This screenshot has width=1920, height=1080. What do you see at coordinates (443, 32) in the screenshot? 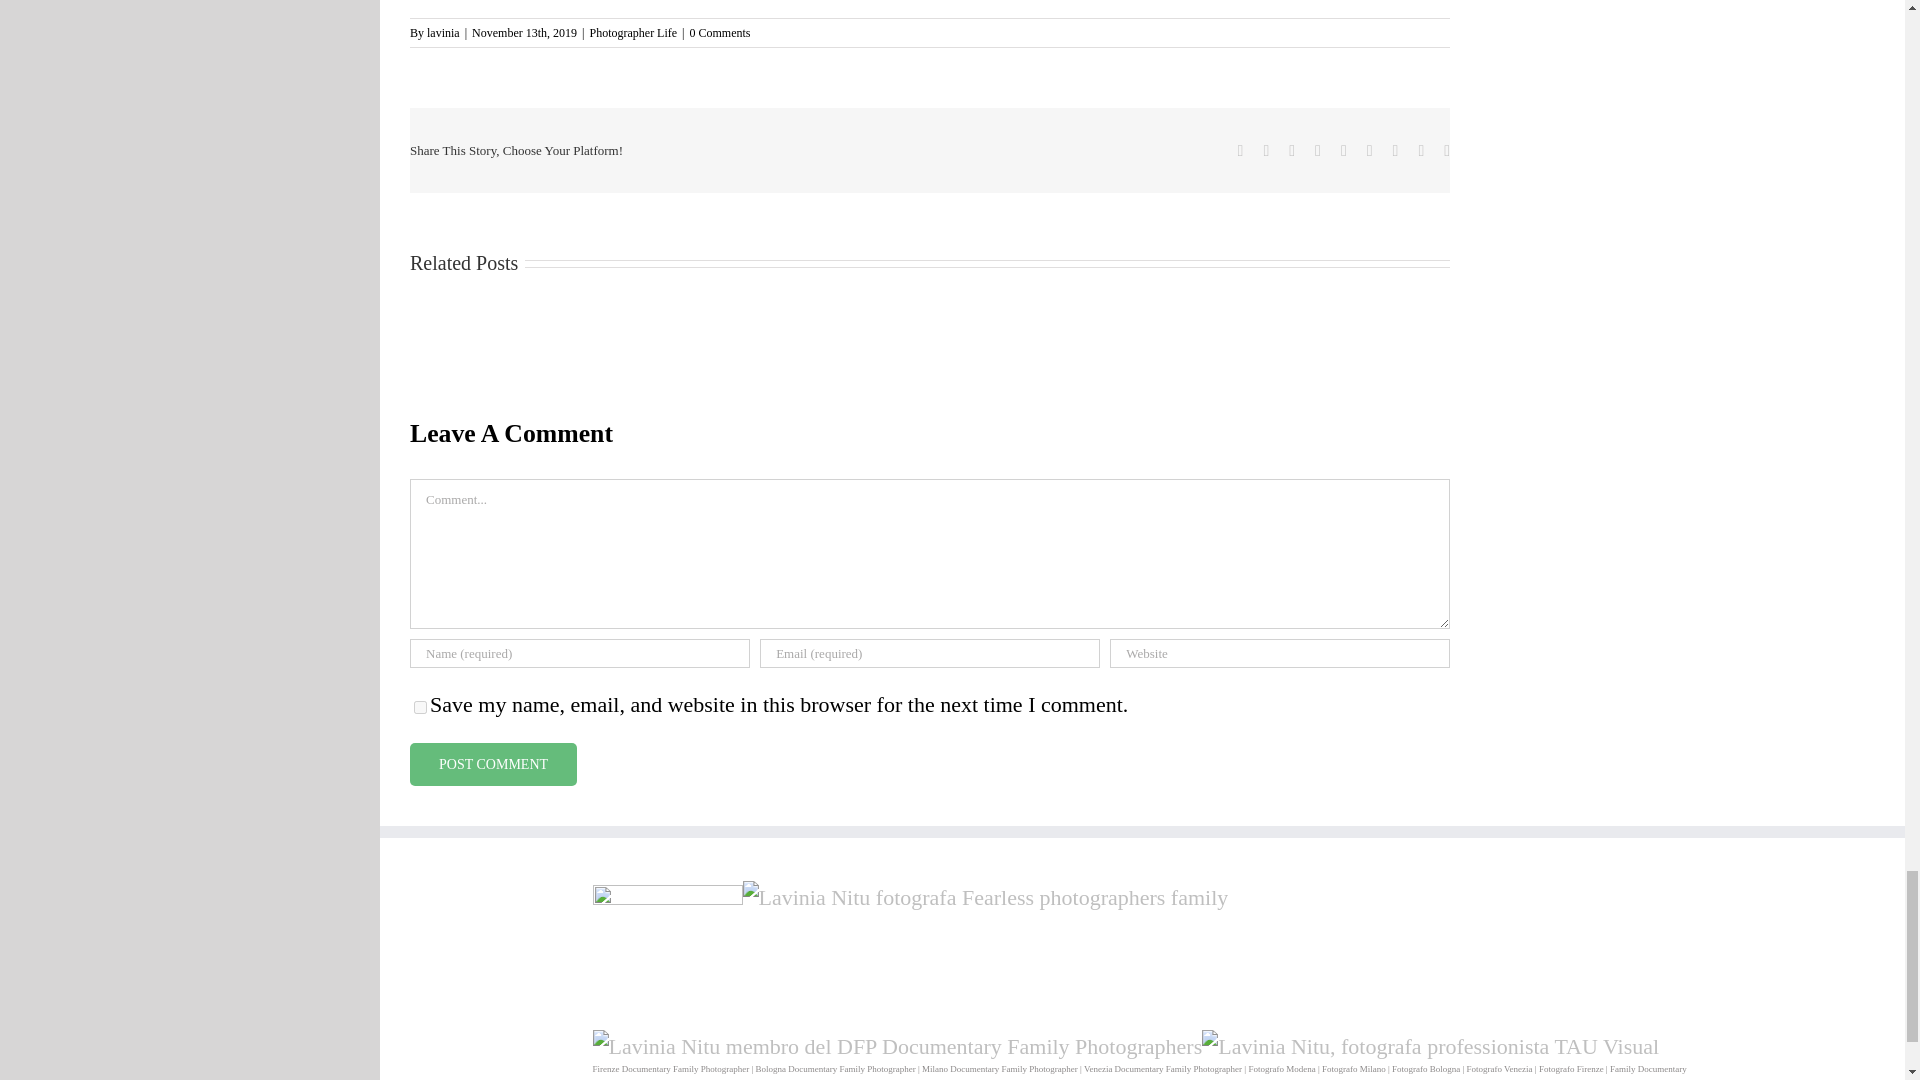
I see `Posts by lavinia` at bounding box center [443, 32].